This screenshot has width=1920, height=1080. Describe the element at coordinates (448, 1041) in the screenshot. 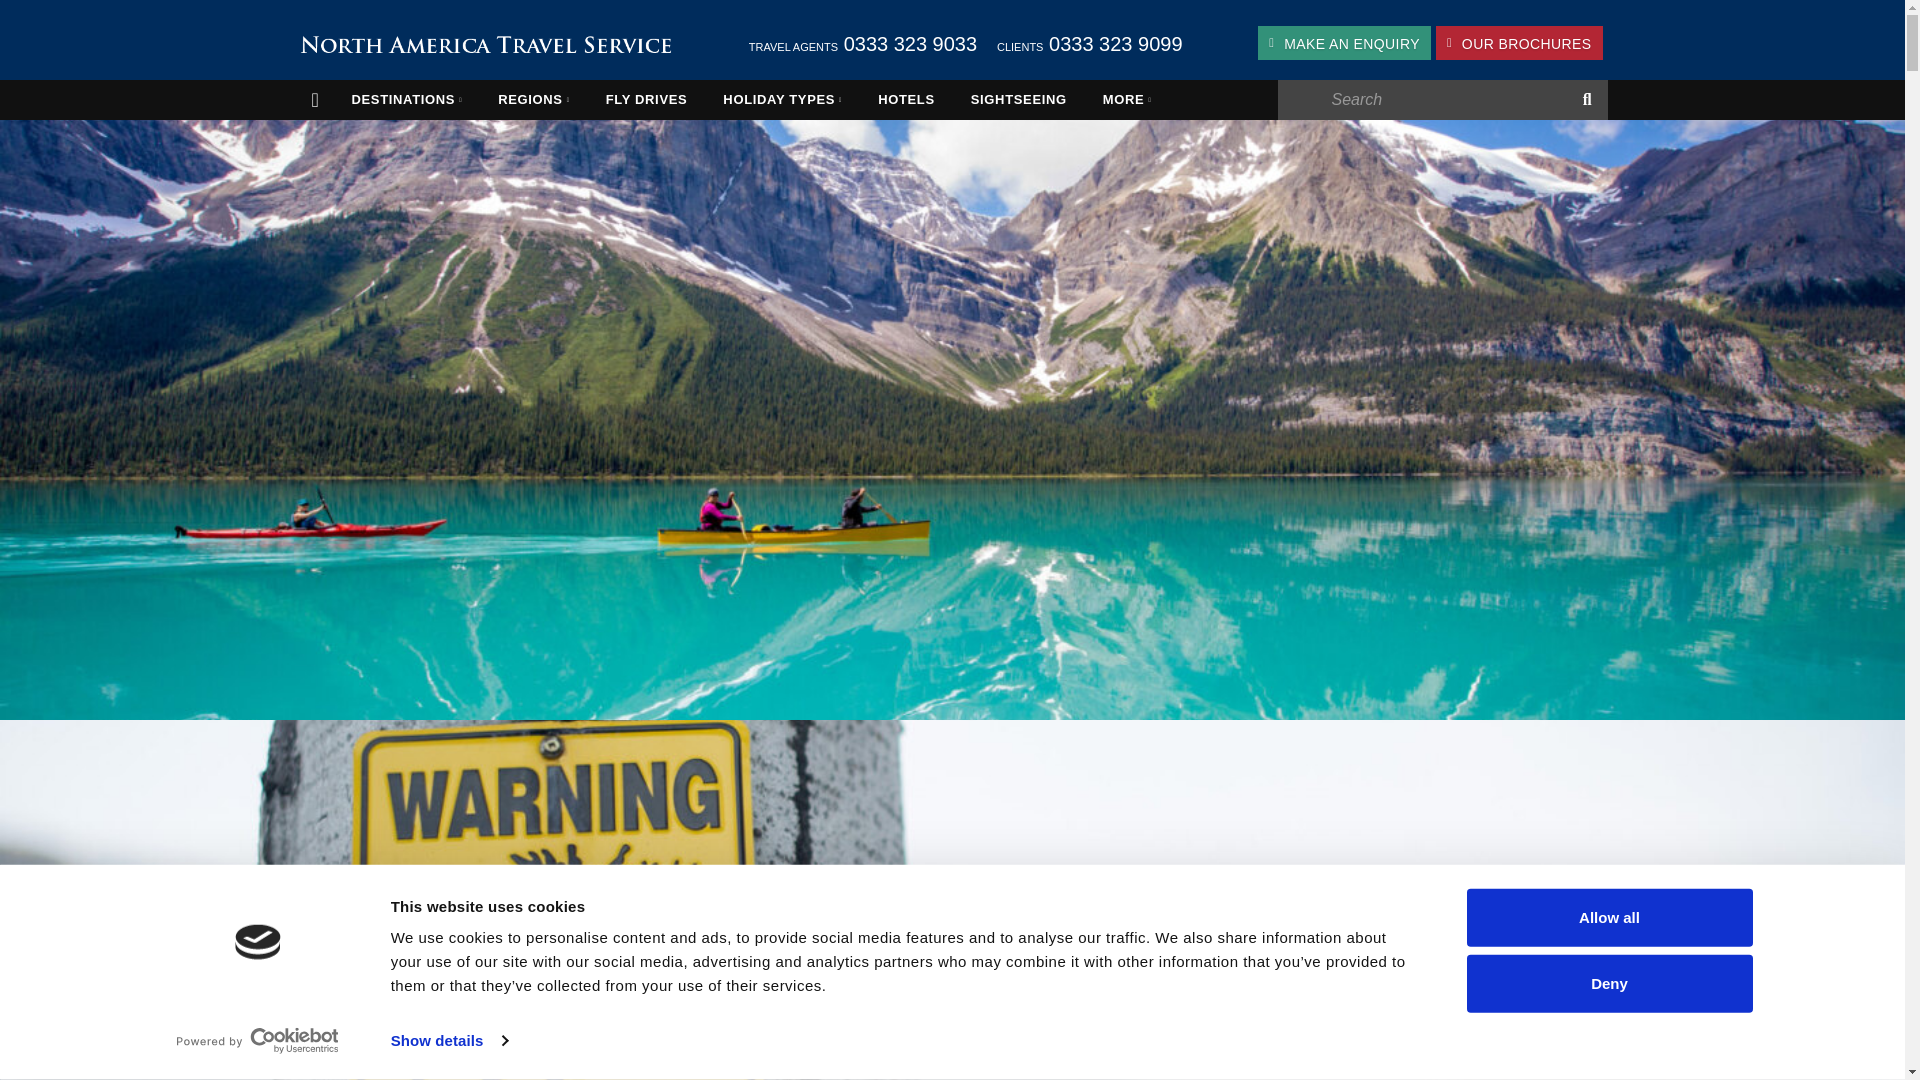

I see `Show details` at that location.